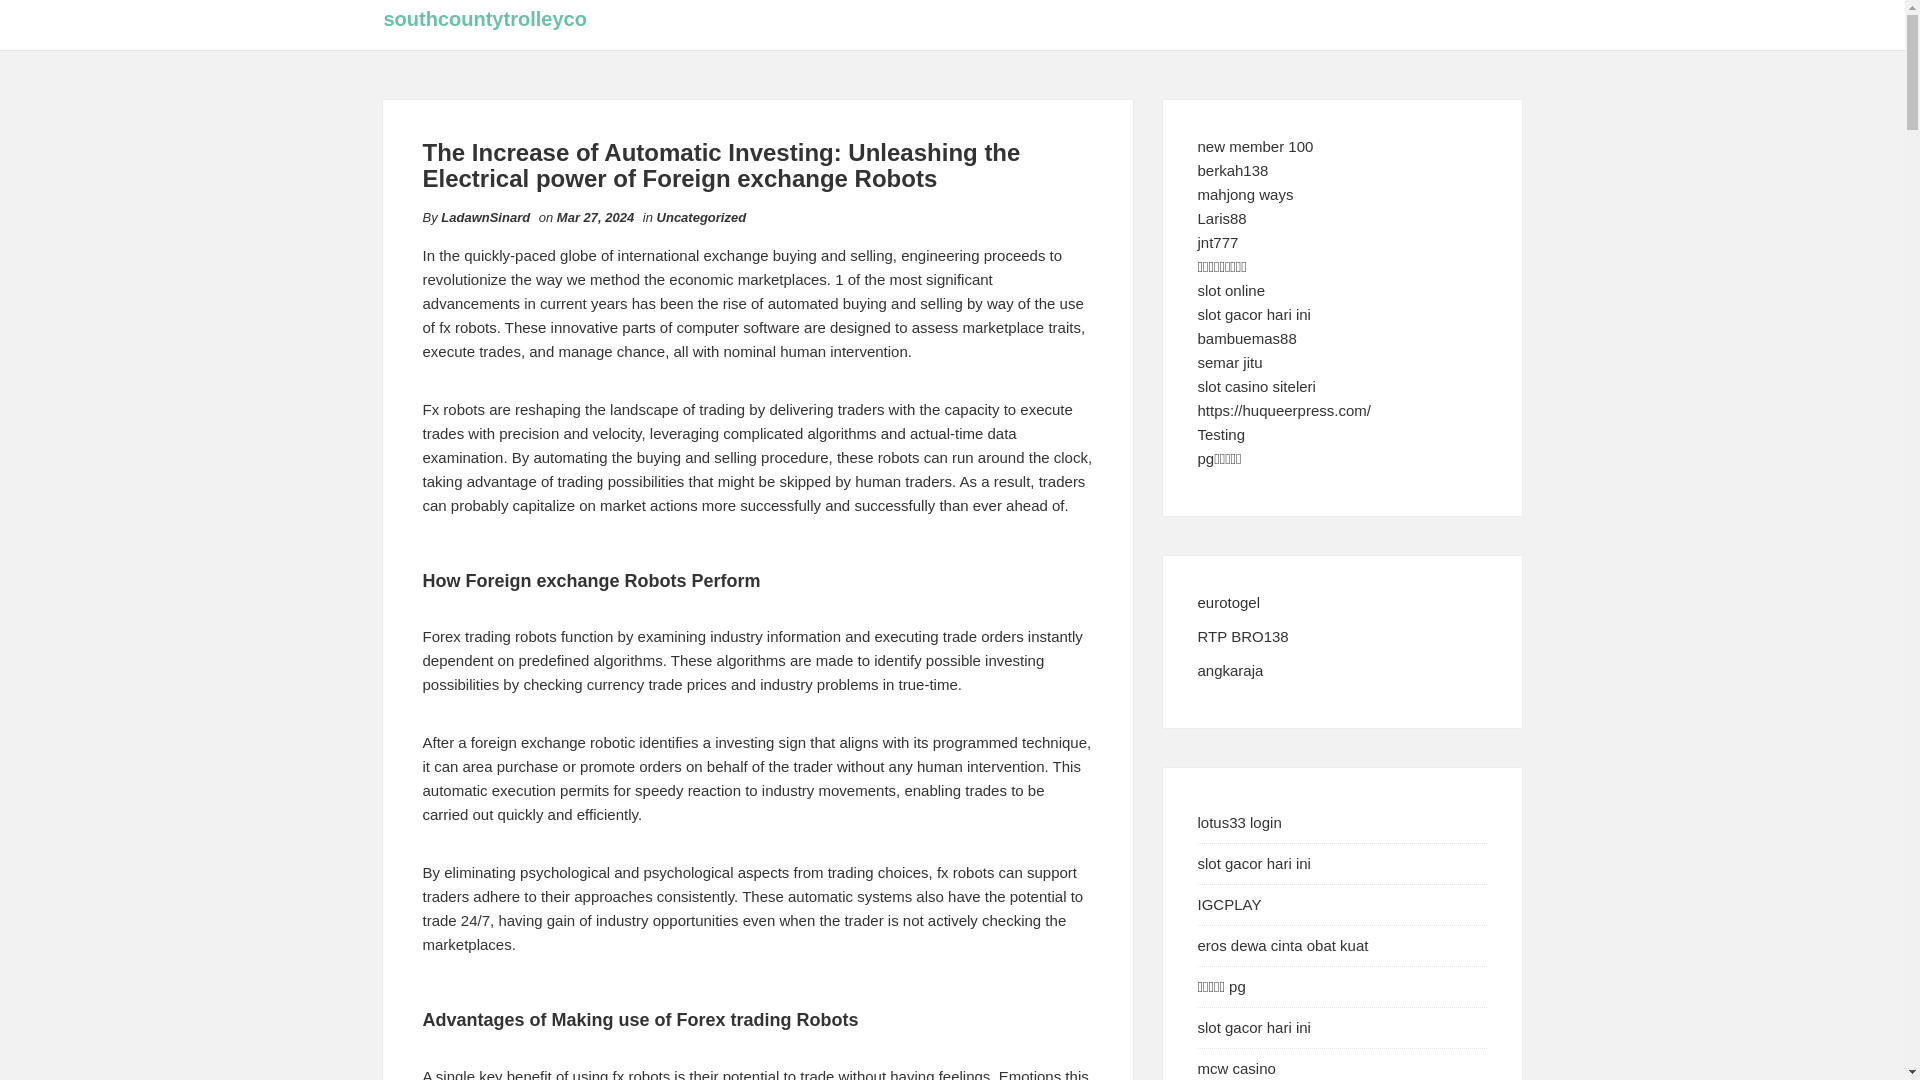 This screenshot has width=1920, height=1080. What do you see at coordinates (1230, 362) in the screenshot?
I see `semar jitu` at bounding box center [1230, 362].